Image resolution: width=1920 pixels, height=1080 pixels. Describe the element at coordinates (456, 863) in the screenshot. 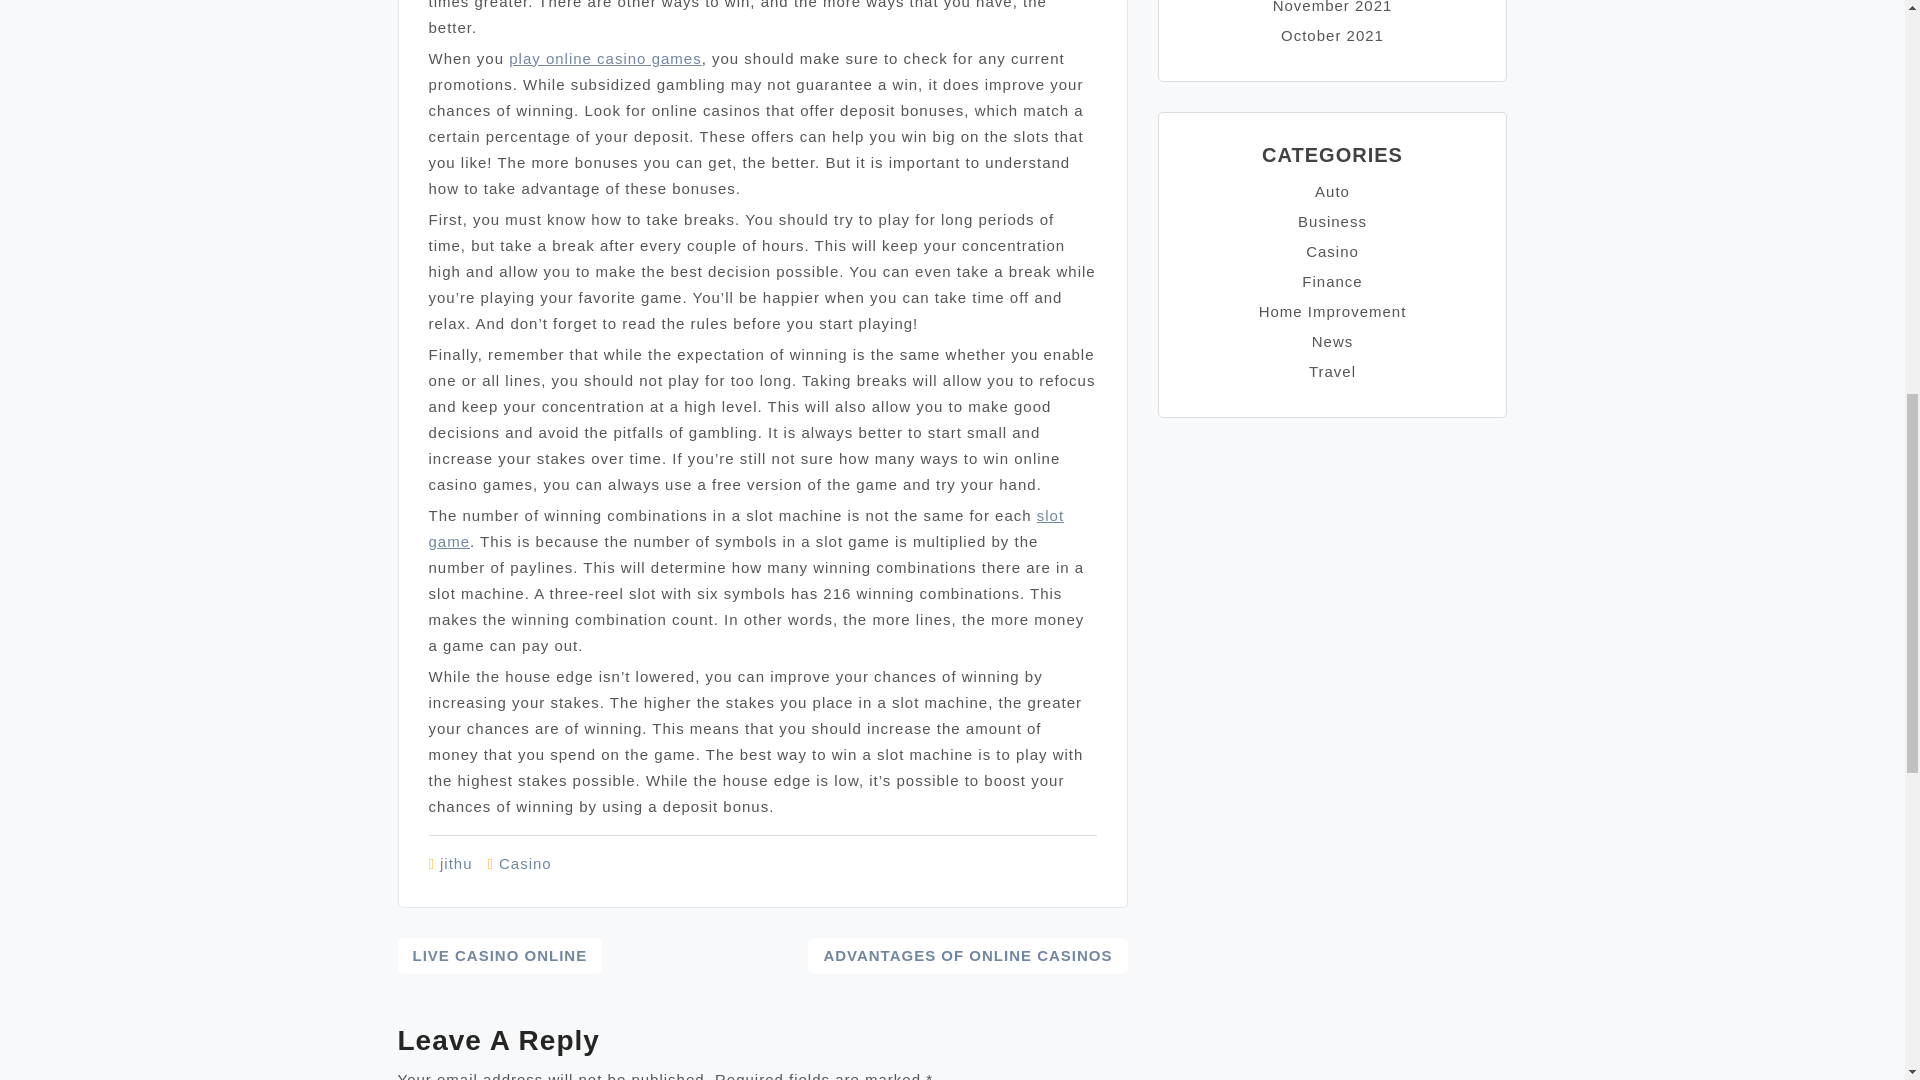

I see `jithu` at that location.